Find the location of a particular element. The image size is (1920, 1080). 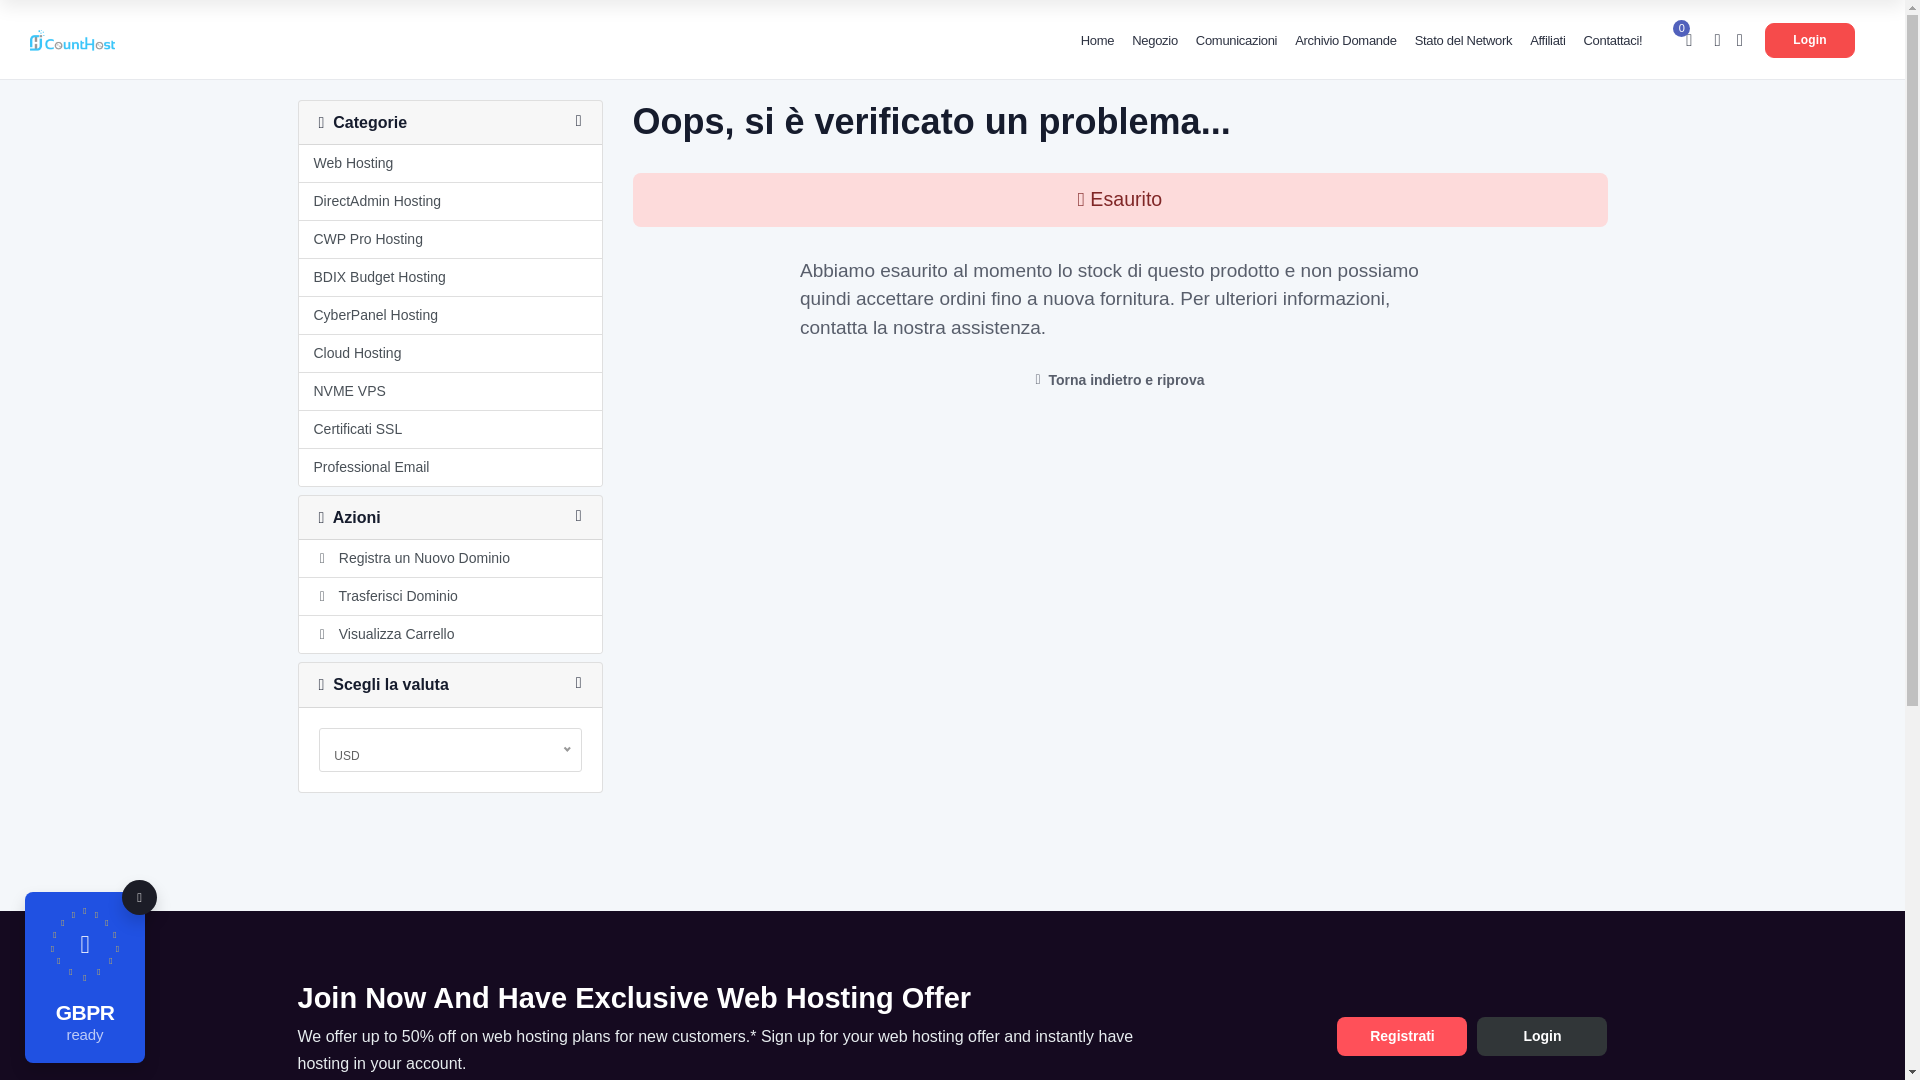

Affiliati is located at coordinates (1547, 40).